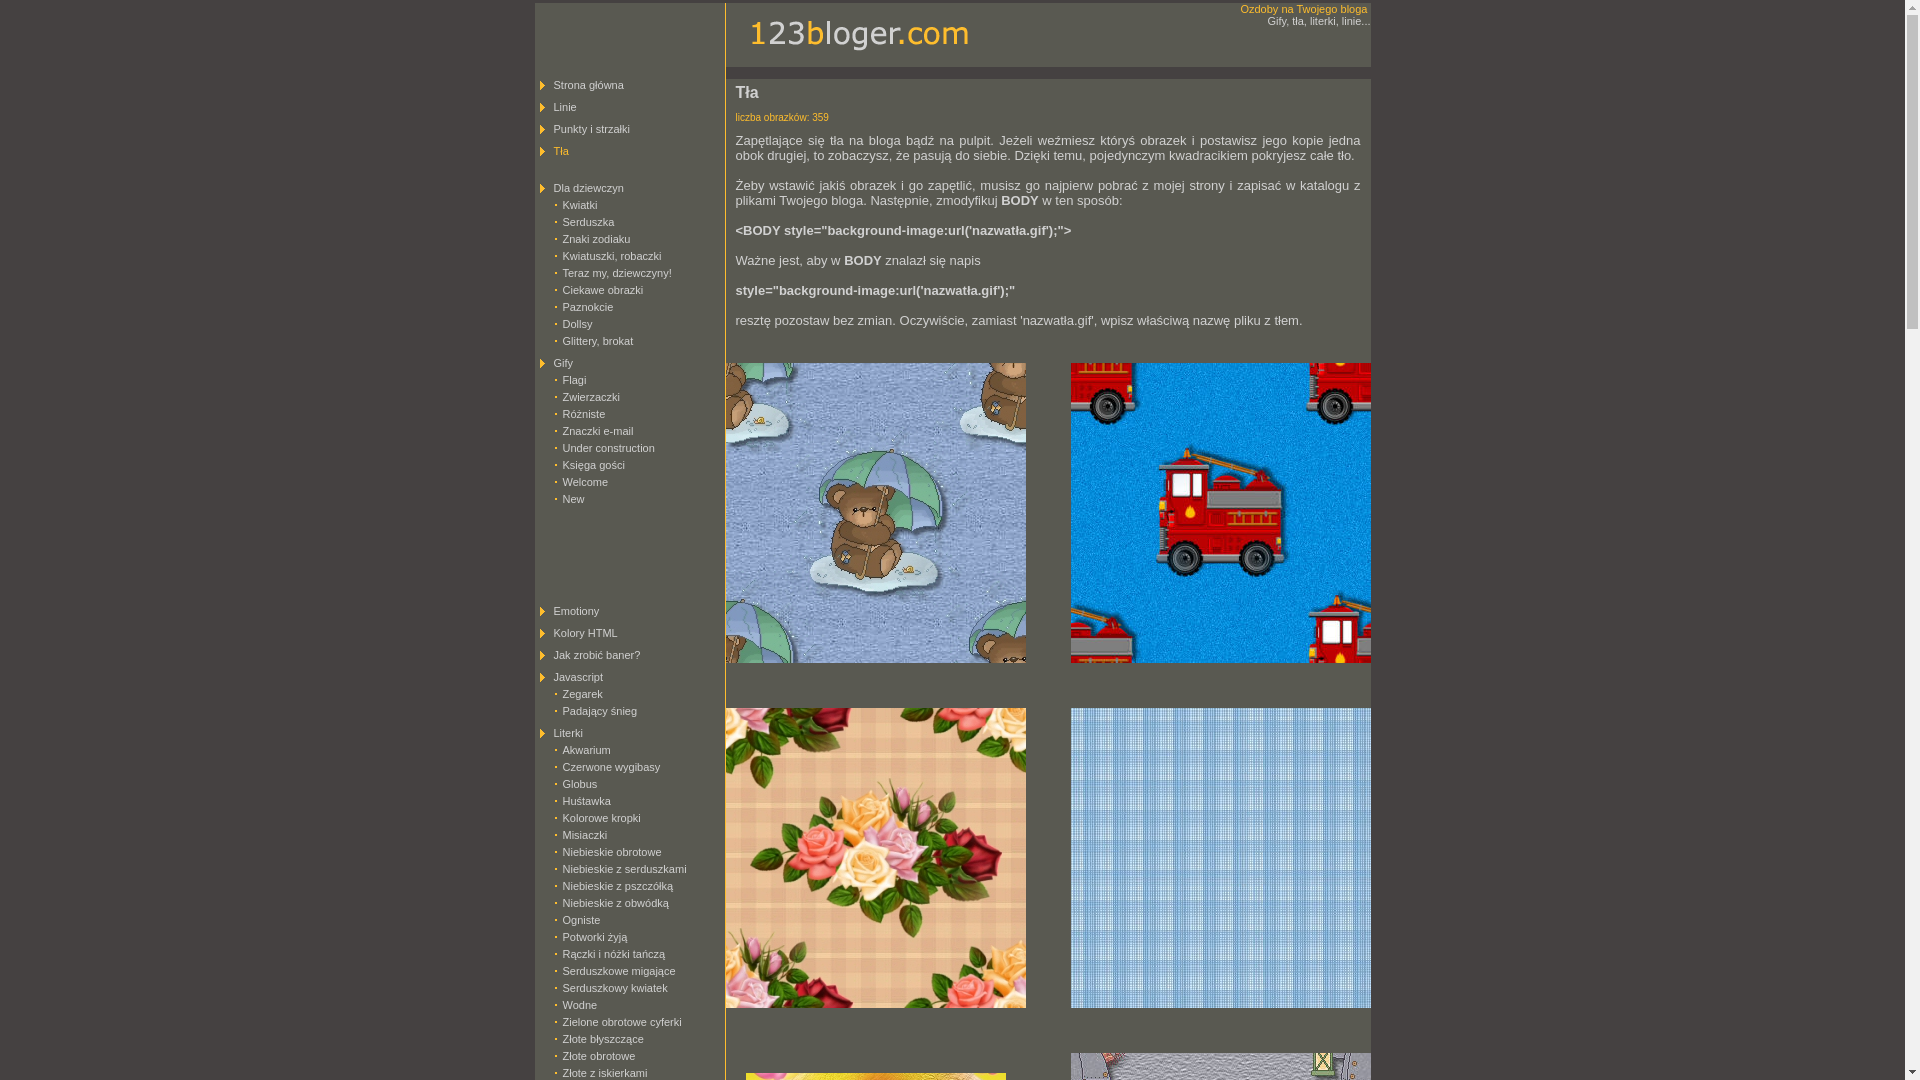 Image resolution: width=1920 pixels, height=1080 pixels. Describe the element at coordinates (614, 988) in the screenshot. I see `Serduszkowy kwiatek` at that location.